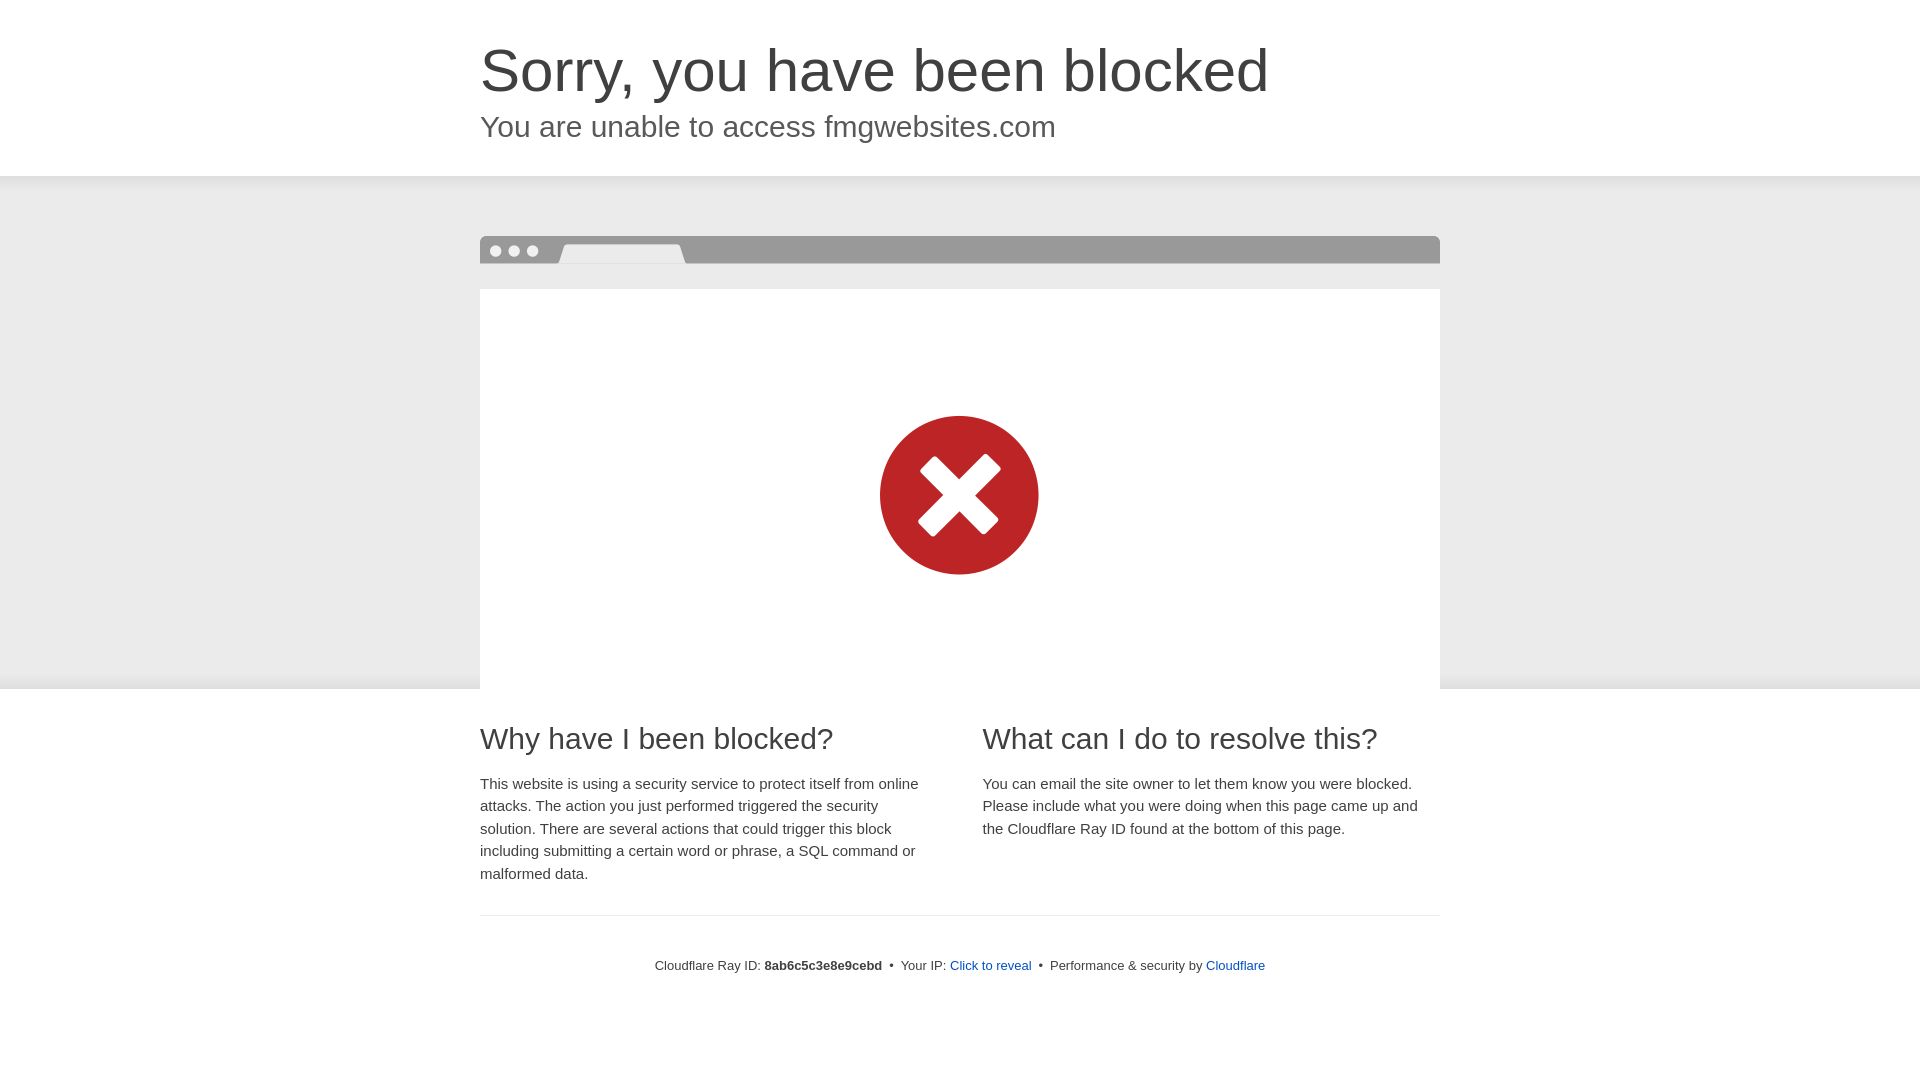  Describe the element at coordinates (1235, 965) in the screenshot. I see `Cloudflare` at that location.